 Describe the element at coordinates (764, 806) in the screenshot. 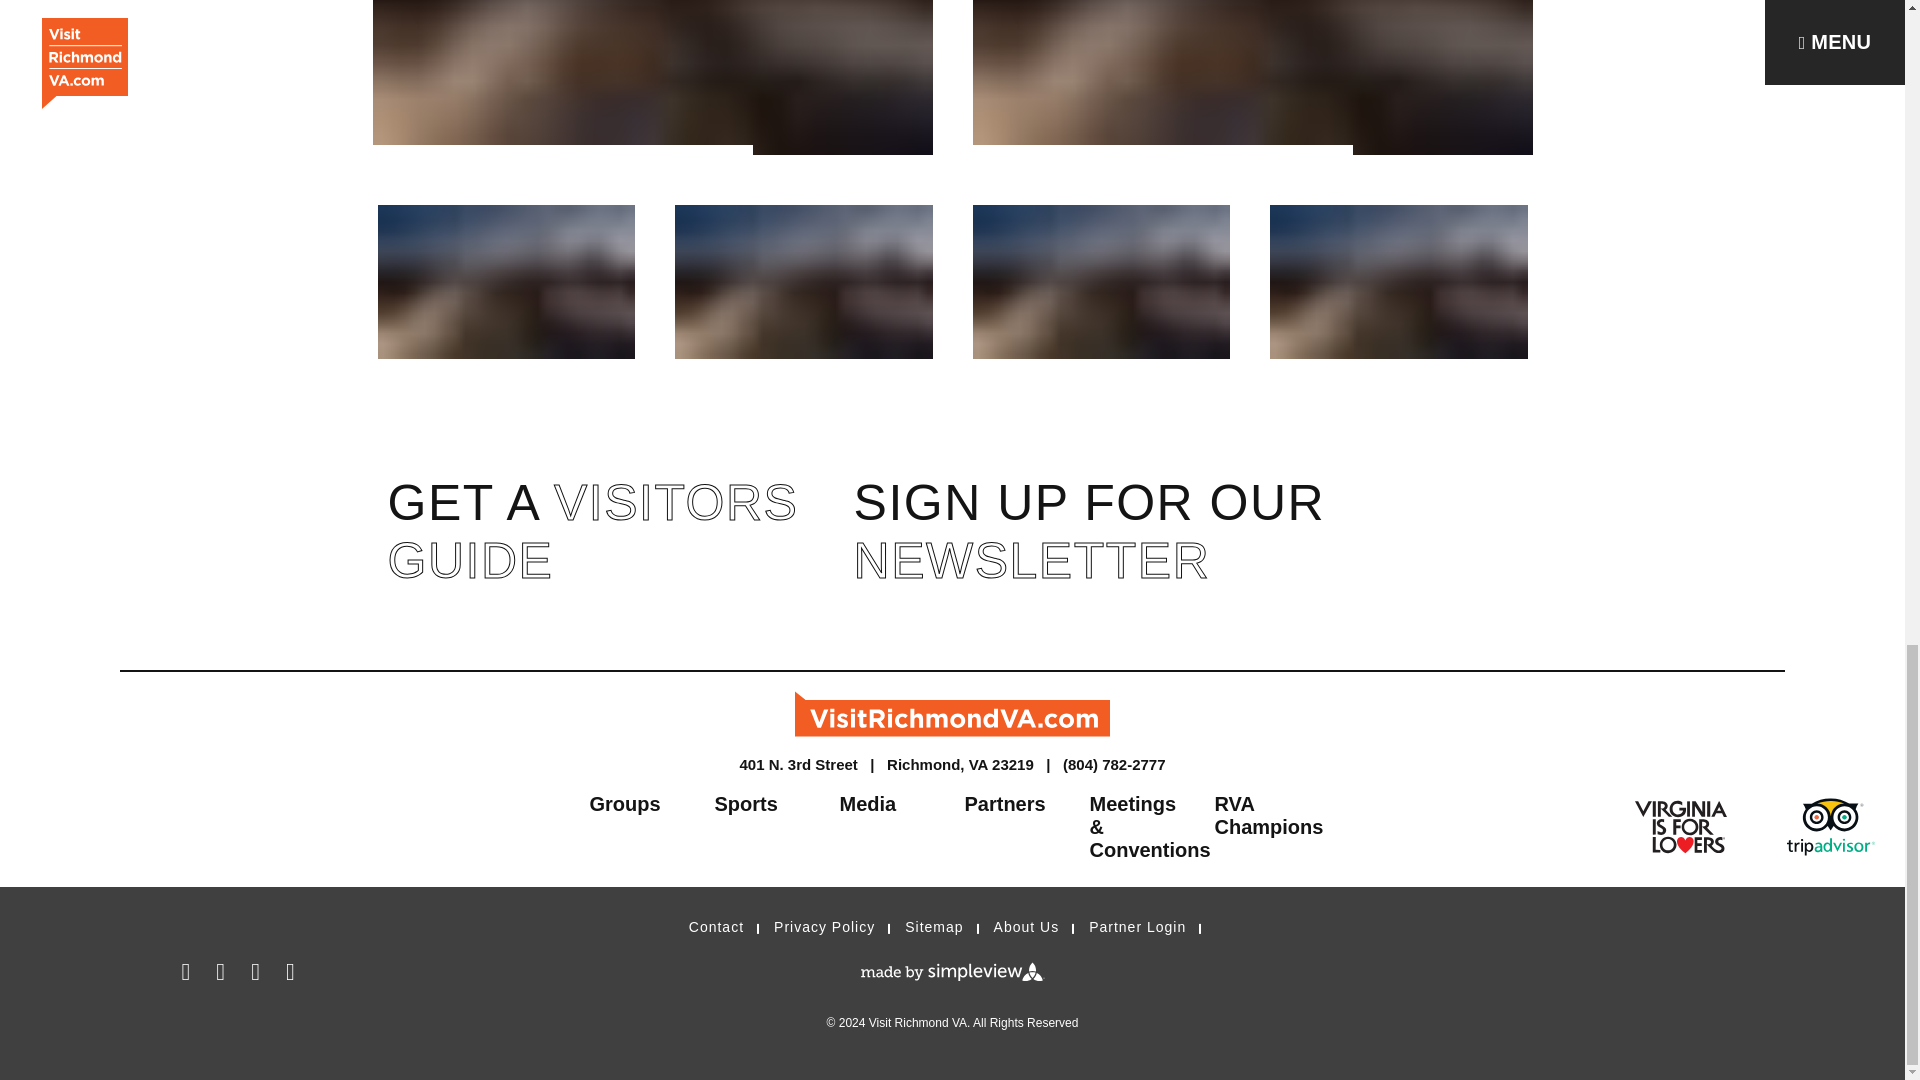

I see `Sports` at that location.